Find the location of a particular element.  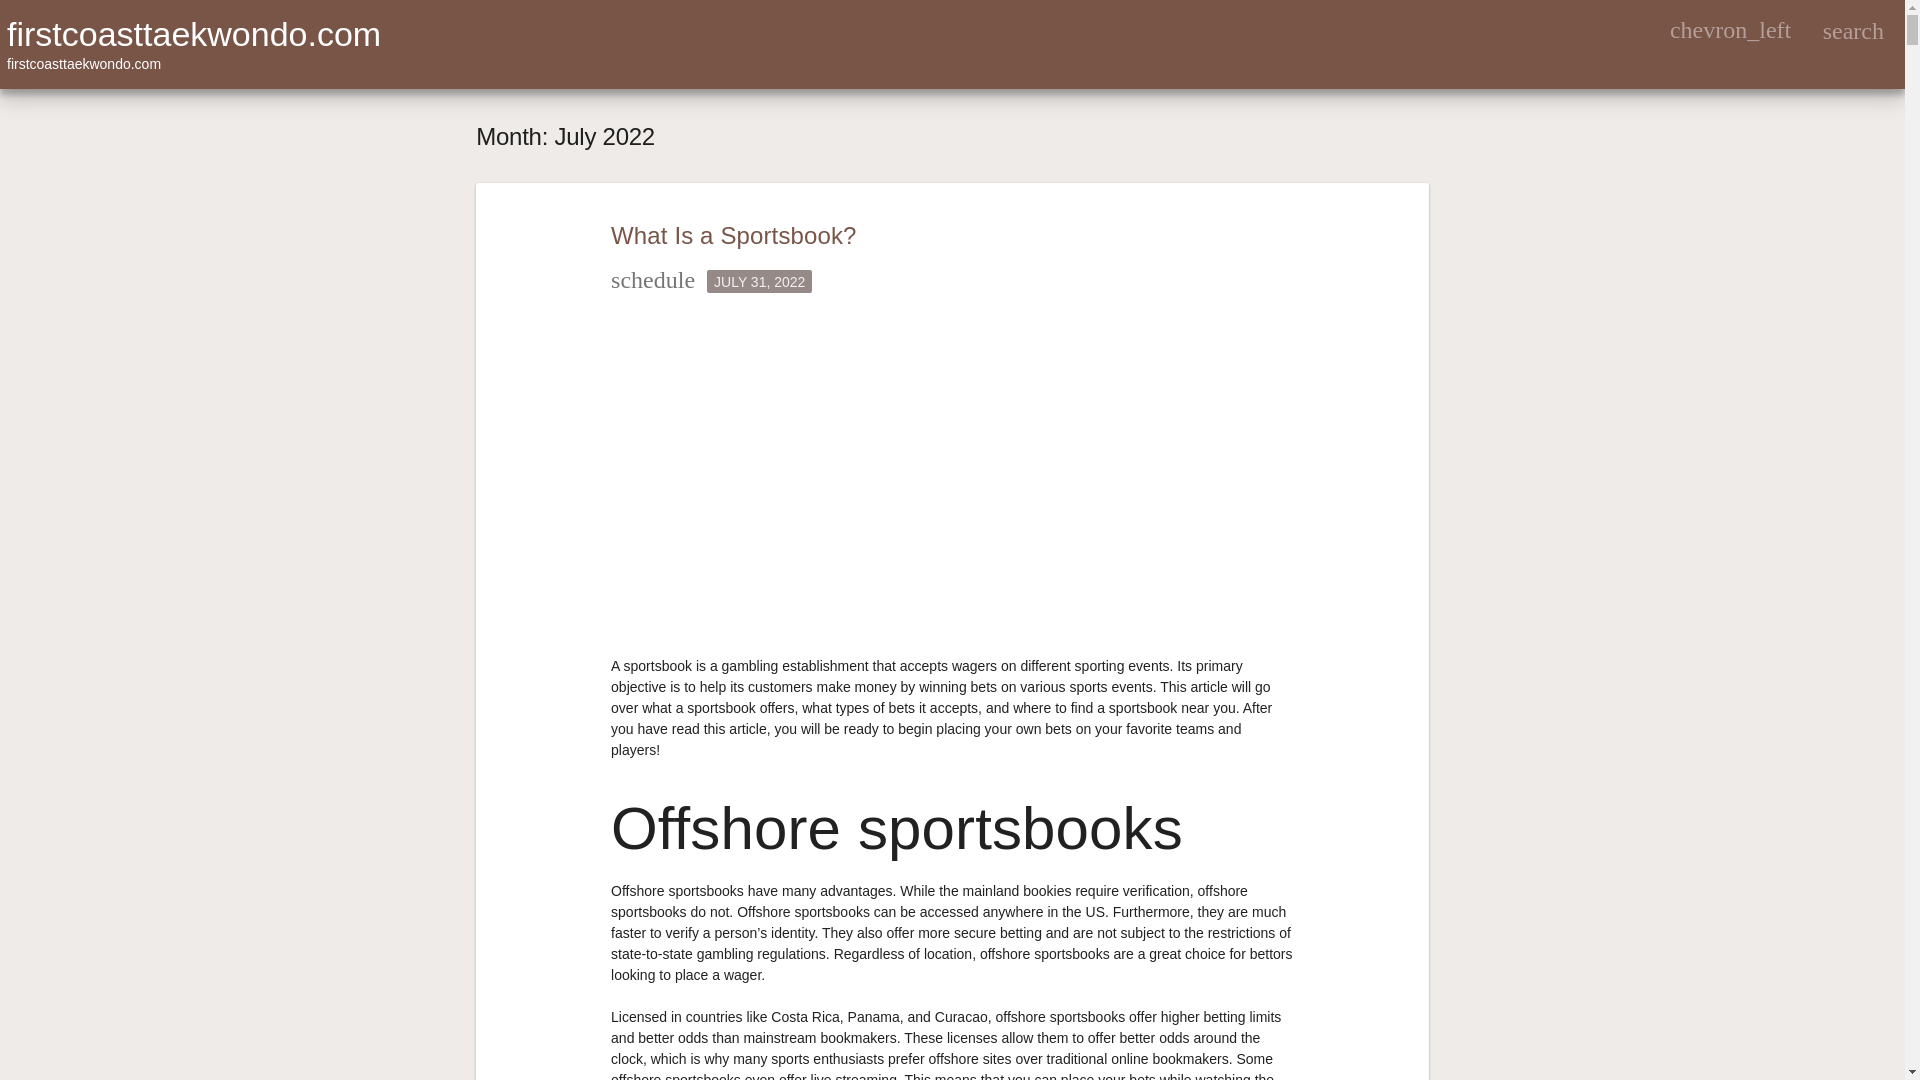

JULY 31, 2022 is located at coordinates (759, 281).